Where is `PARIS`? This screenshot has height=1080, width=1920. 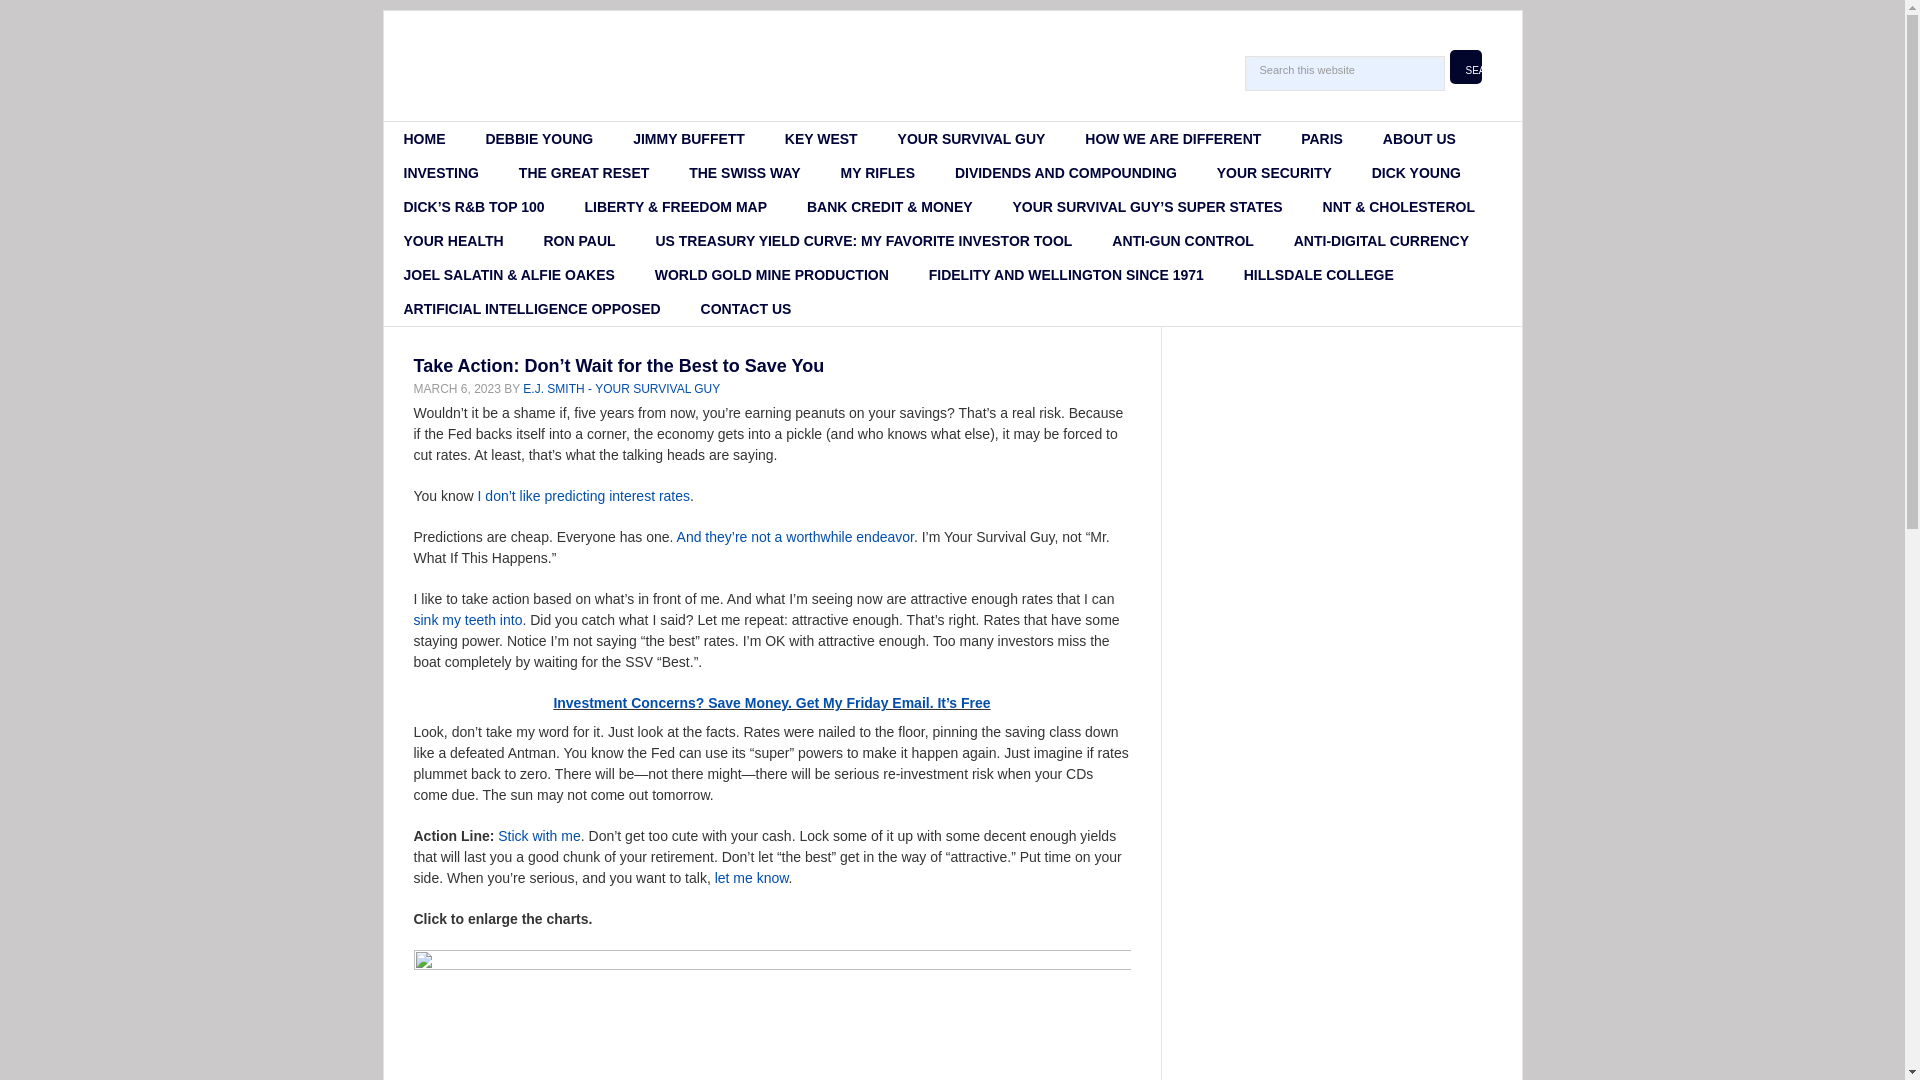
PARIS is located at coordinates (1322, 138).